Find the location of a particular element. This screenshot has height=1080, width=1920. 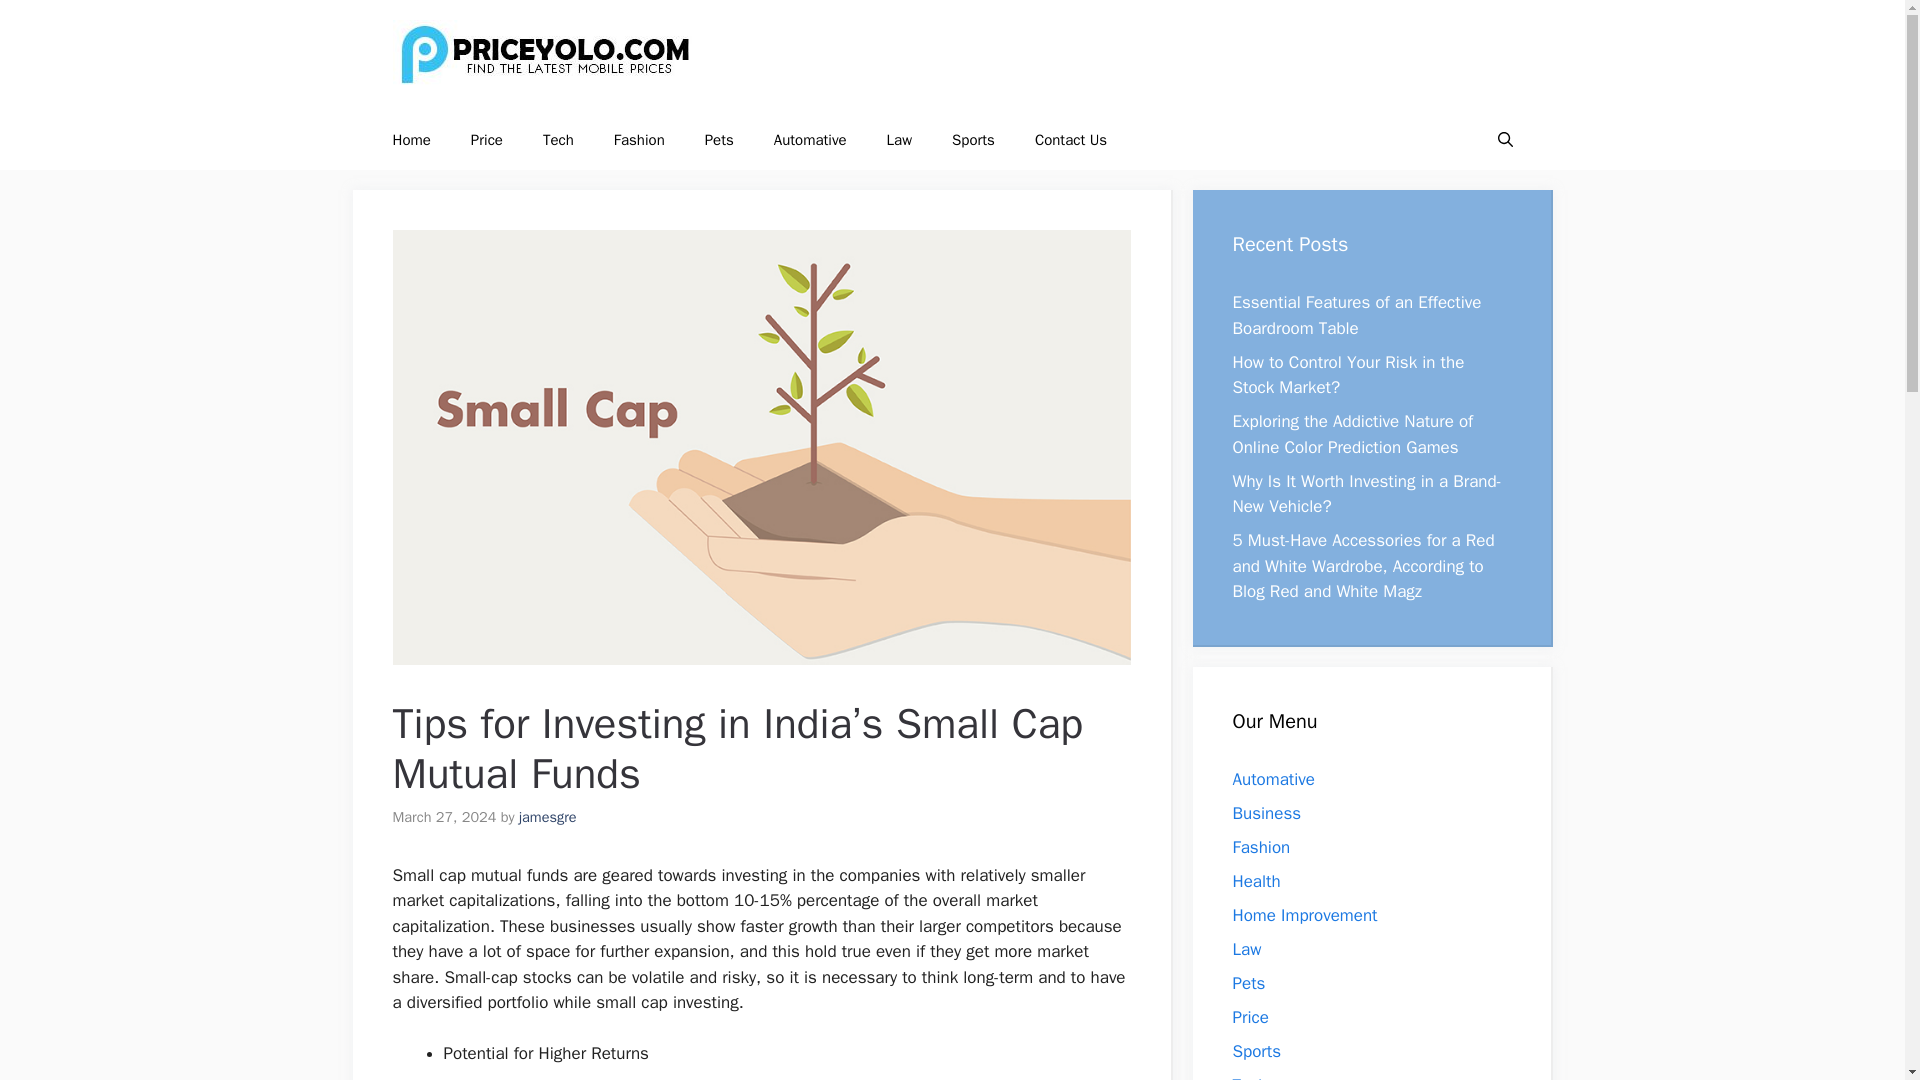

Law is located at coordinates (1246, 948).